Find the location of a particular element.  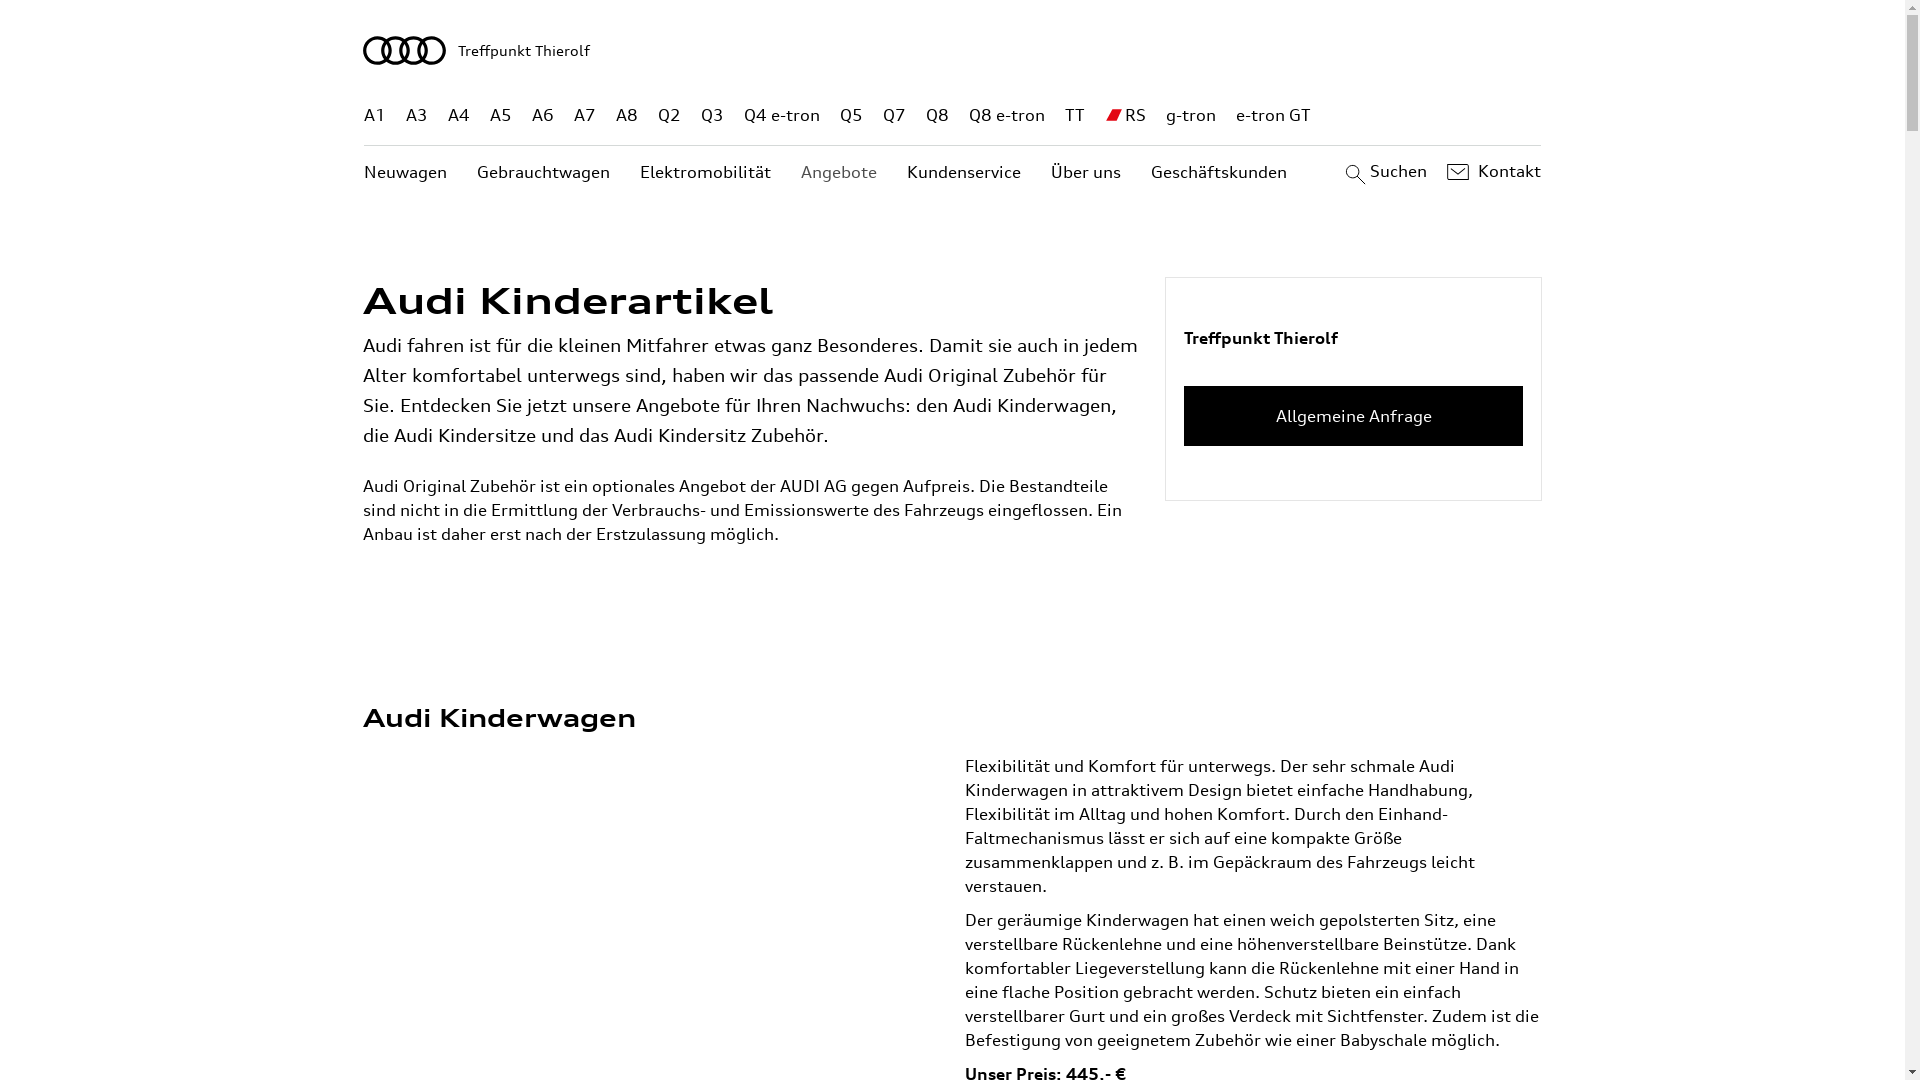

A4 is located at coordinates (459, 116).